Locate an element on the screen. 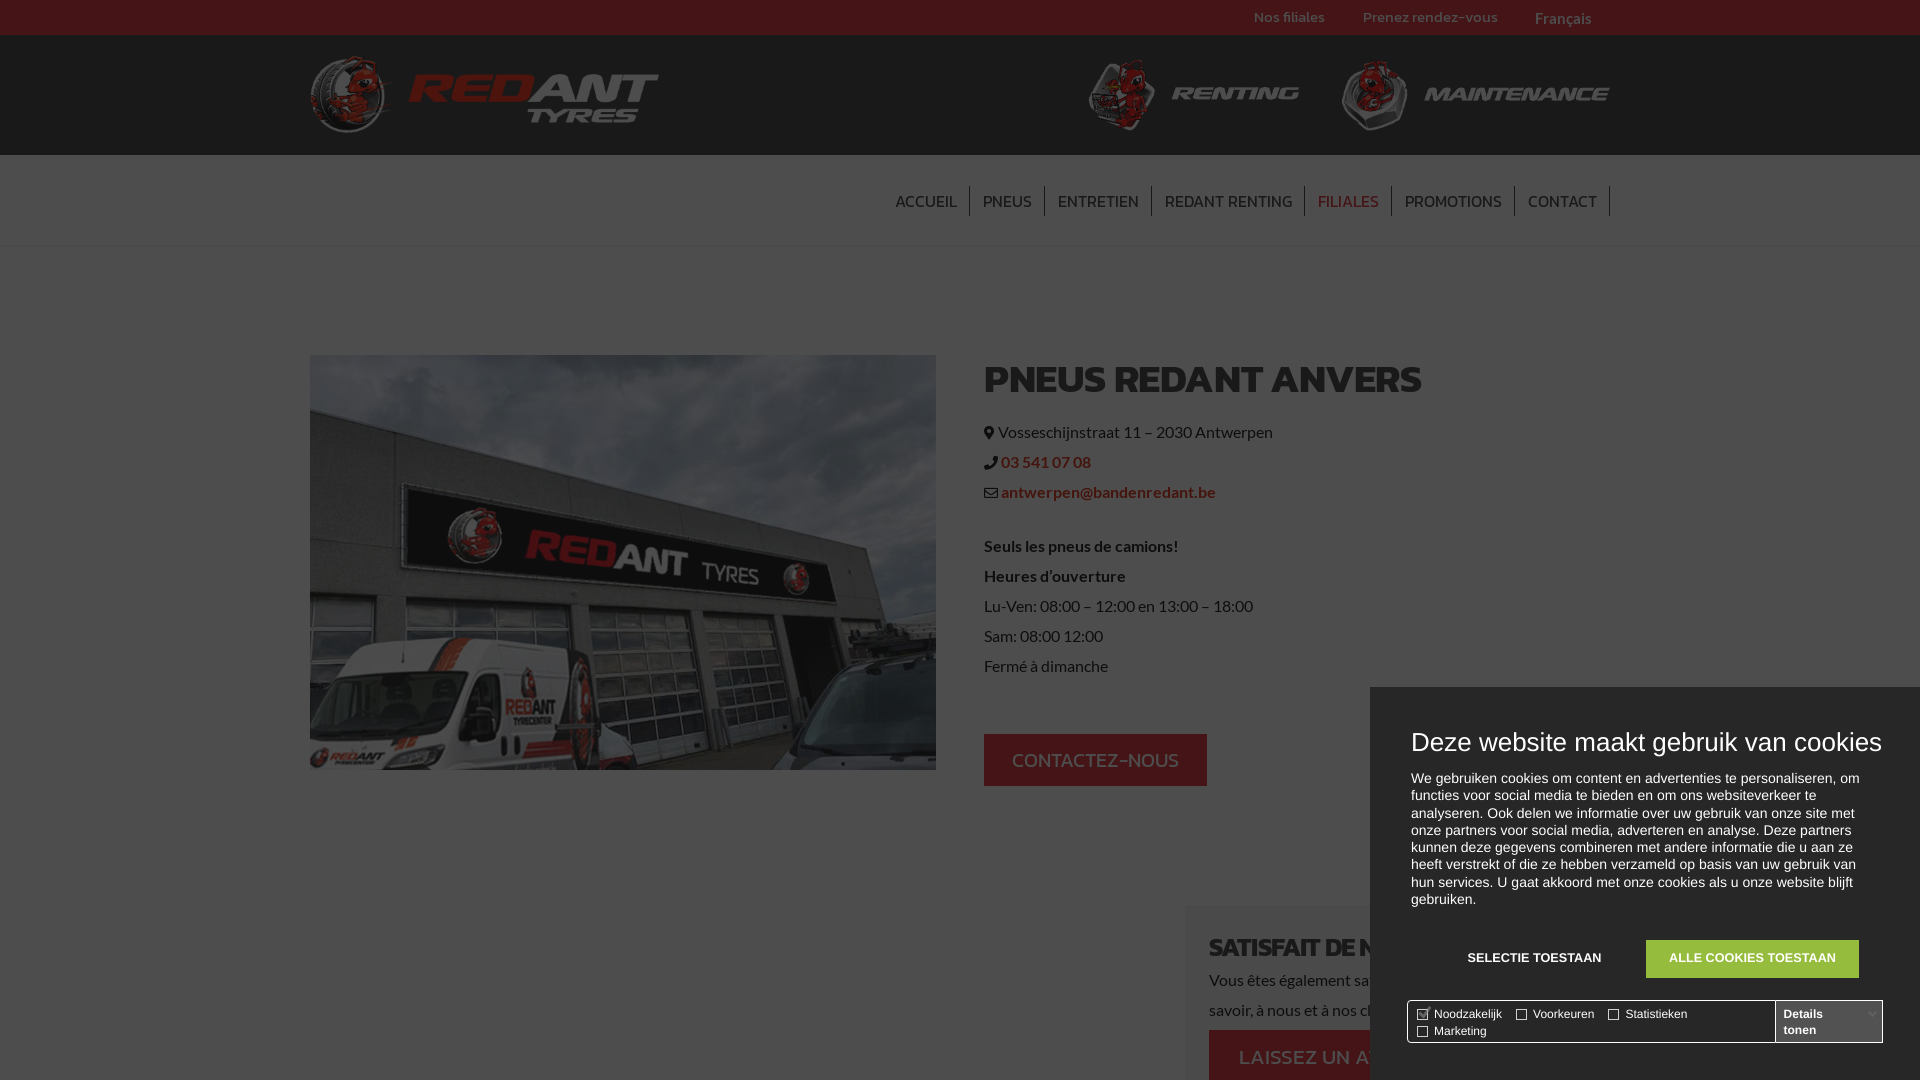 This screenshot has width=1920, height=1080. REDANT RENTING is located at coordinates (1228, 201).